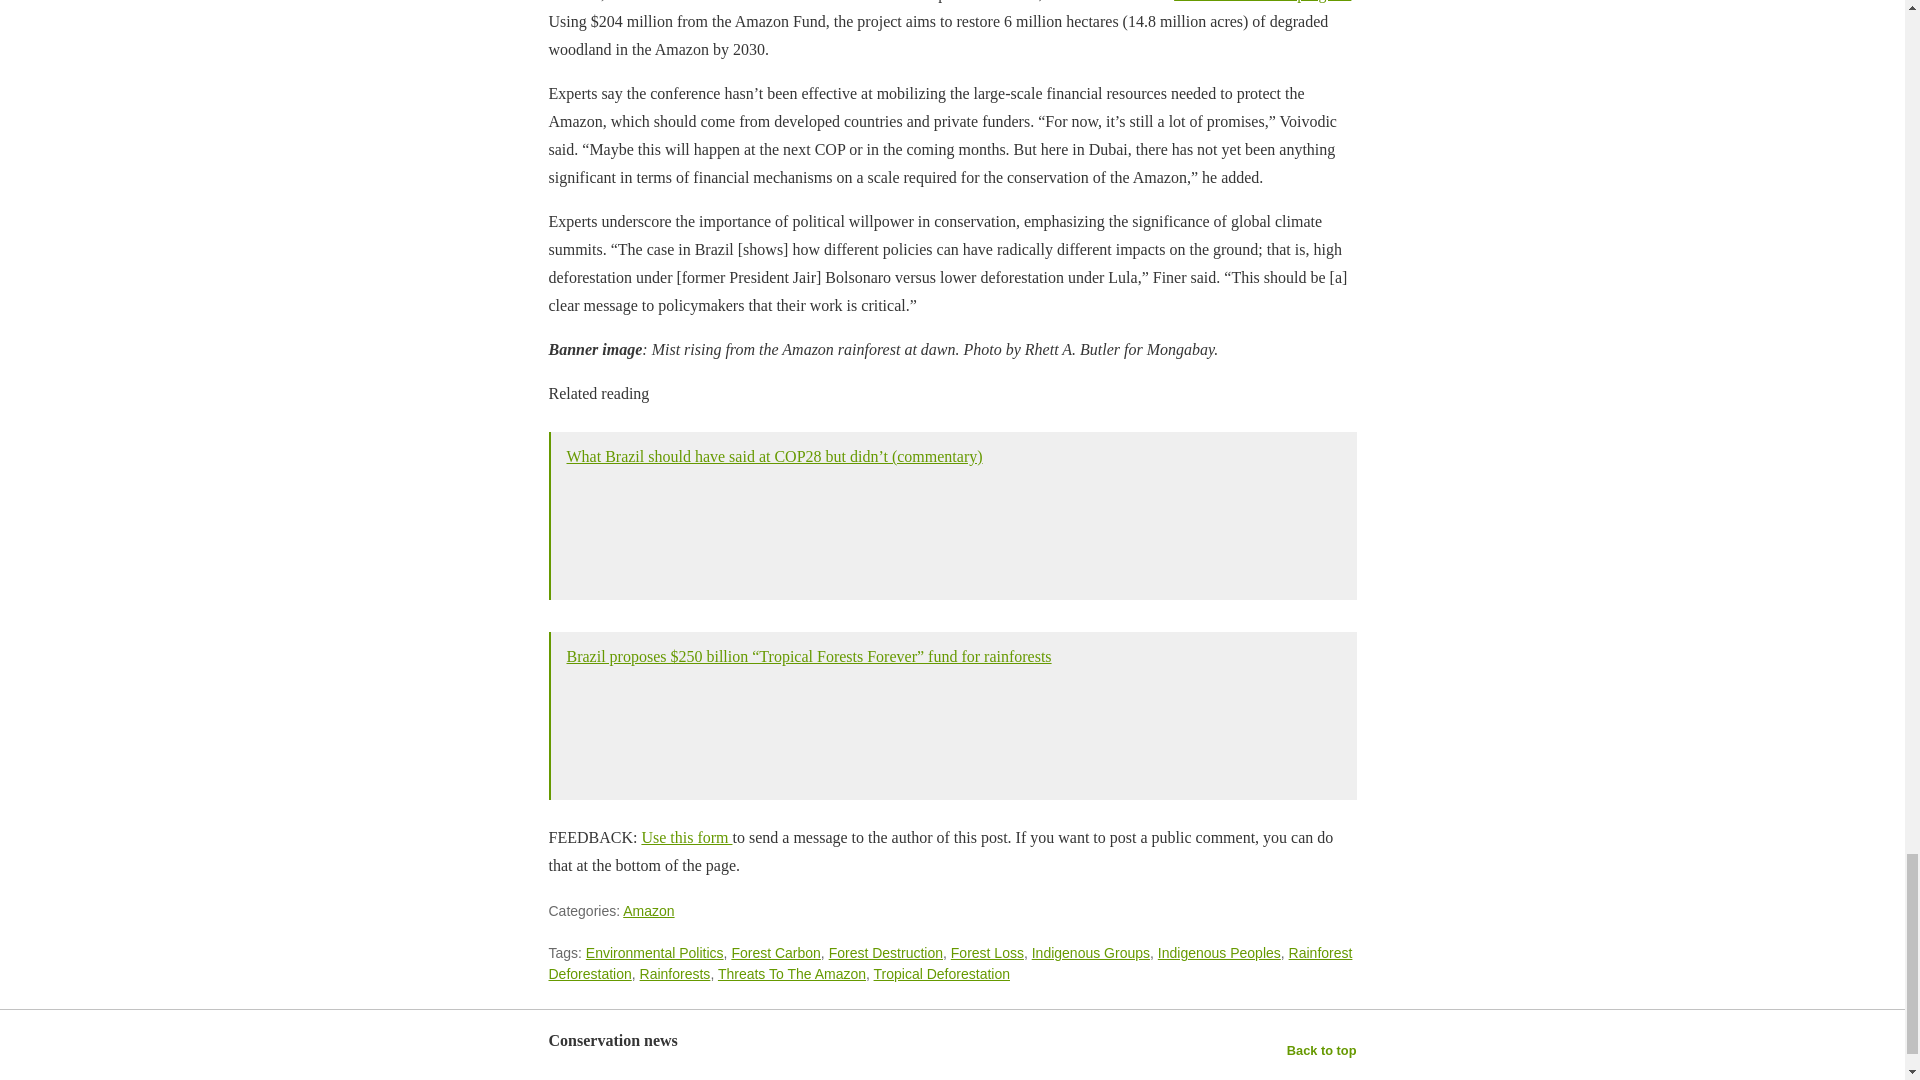 The width and height of the screenshot is (1920, 1080). What do you see at coordinates (1262, 1) in the screenshot?
I see `Arc of Restoration program` at bounding box center [1262, 1].